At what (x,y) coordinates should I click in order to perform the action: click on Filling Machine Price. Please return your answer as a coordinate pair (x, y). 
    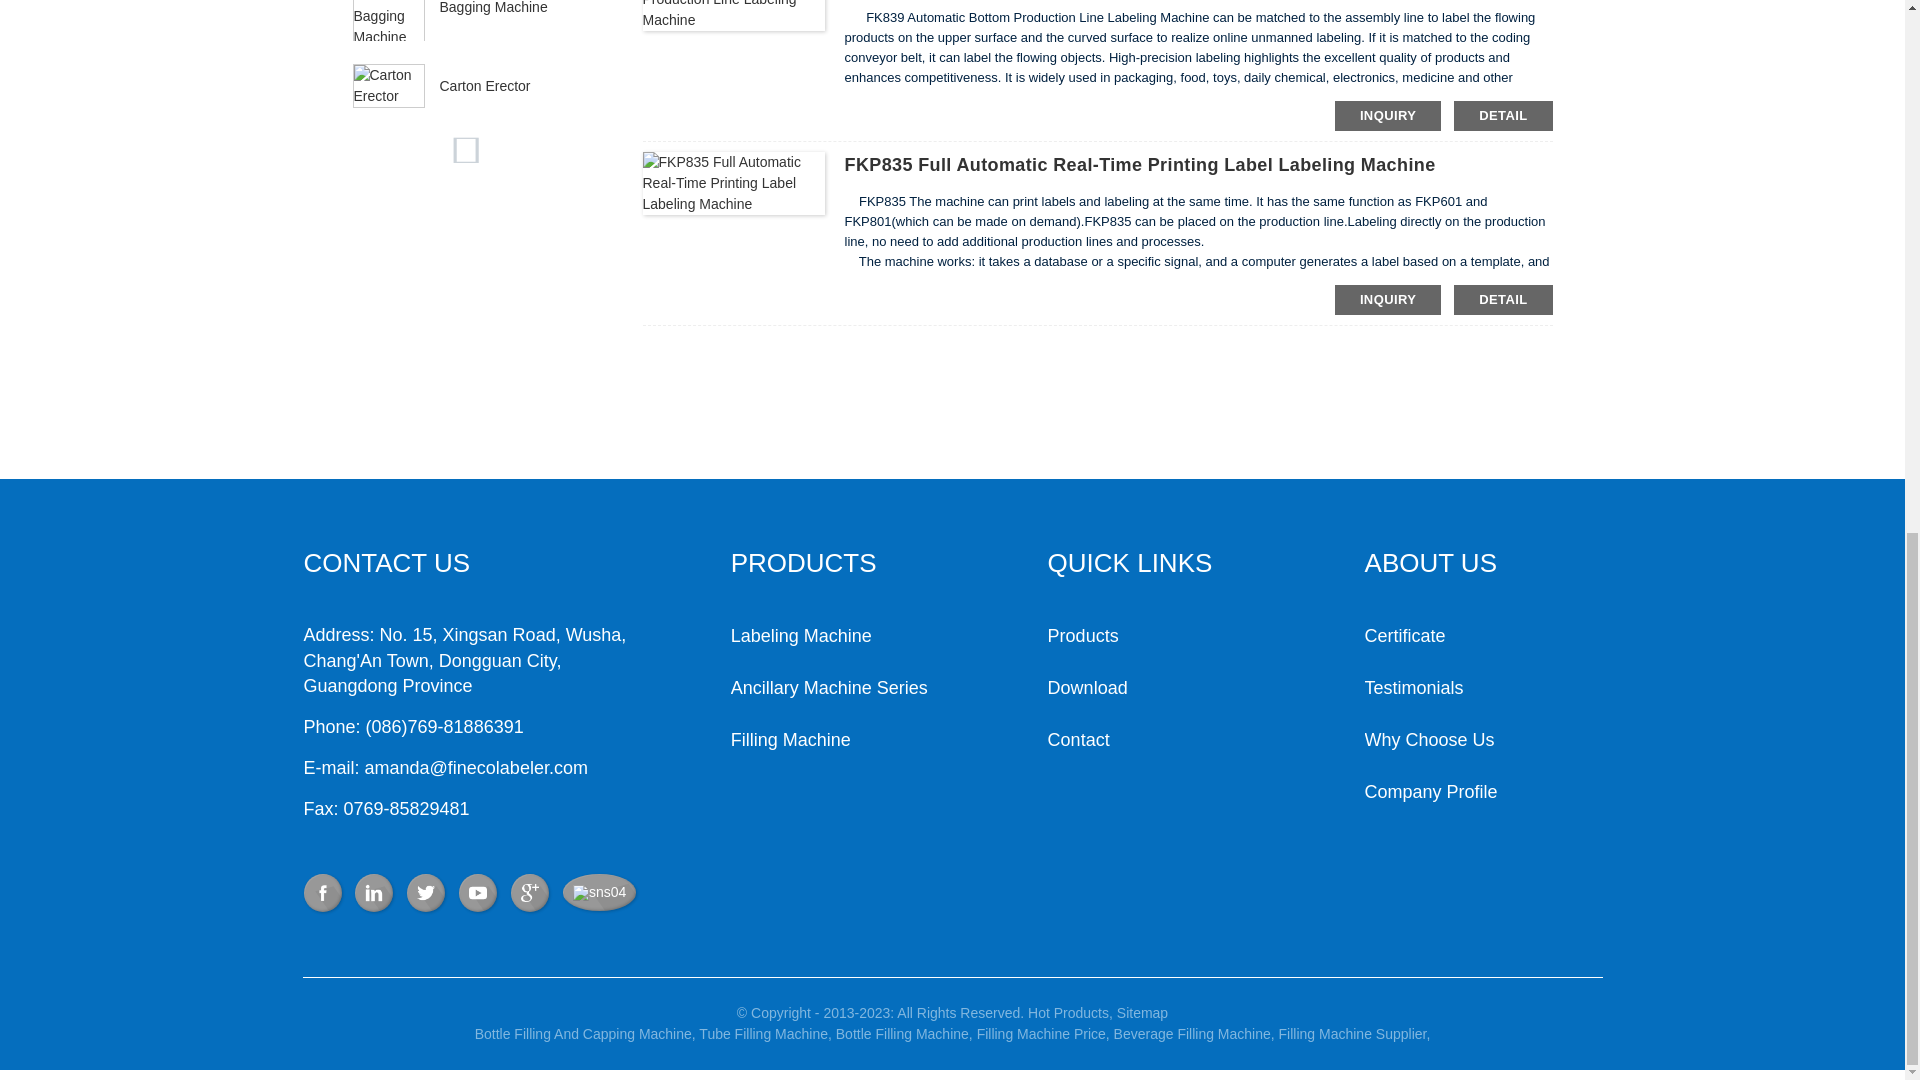
    Looking at the image, I should click on (1041, 1034).